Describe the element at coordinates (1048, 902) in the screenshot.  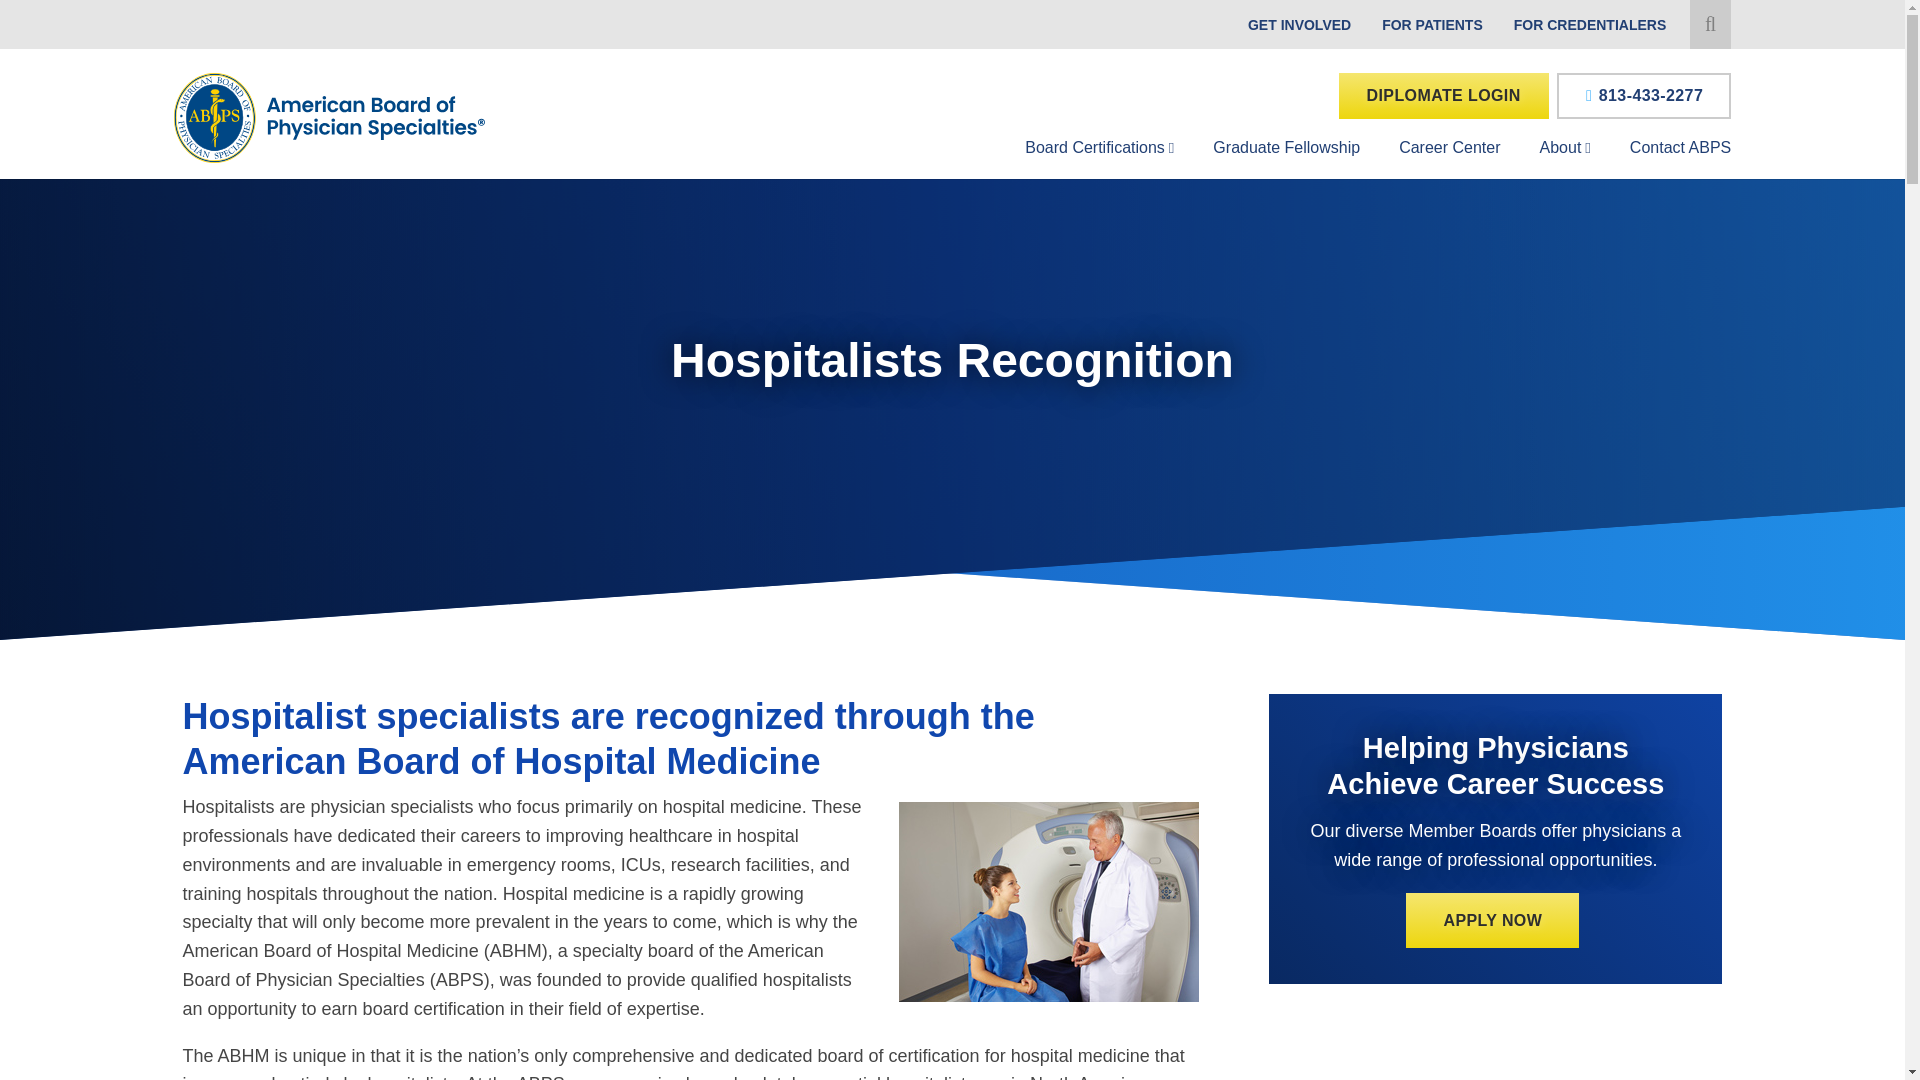
I see `Hospitalists Recognition` at that location.